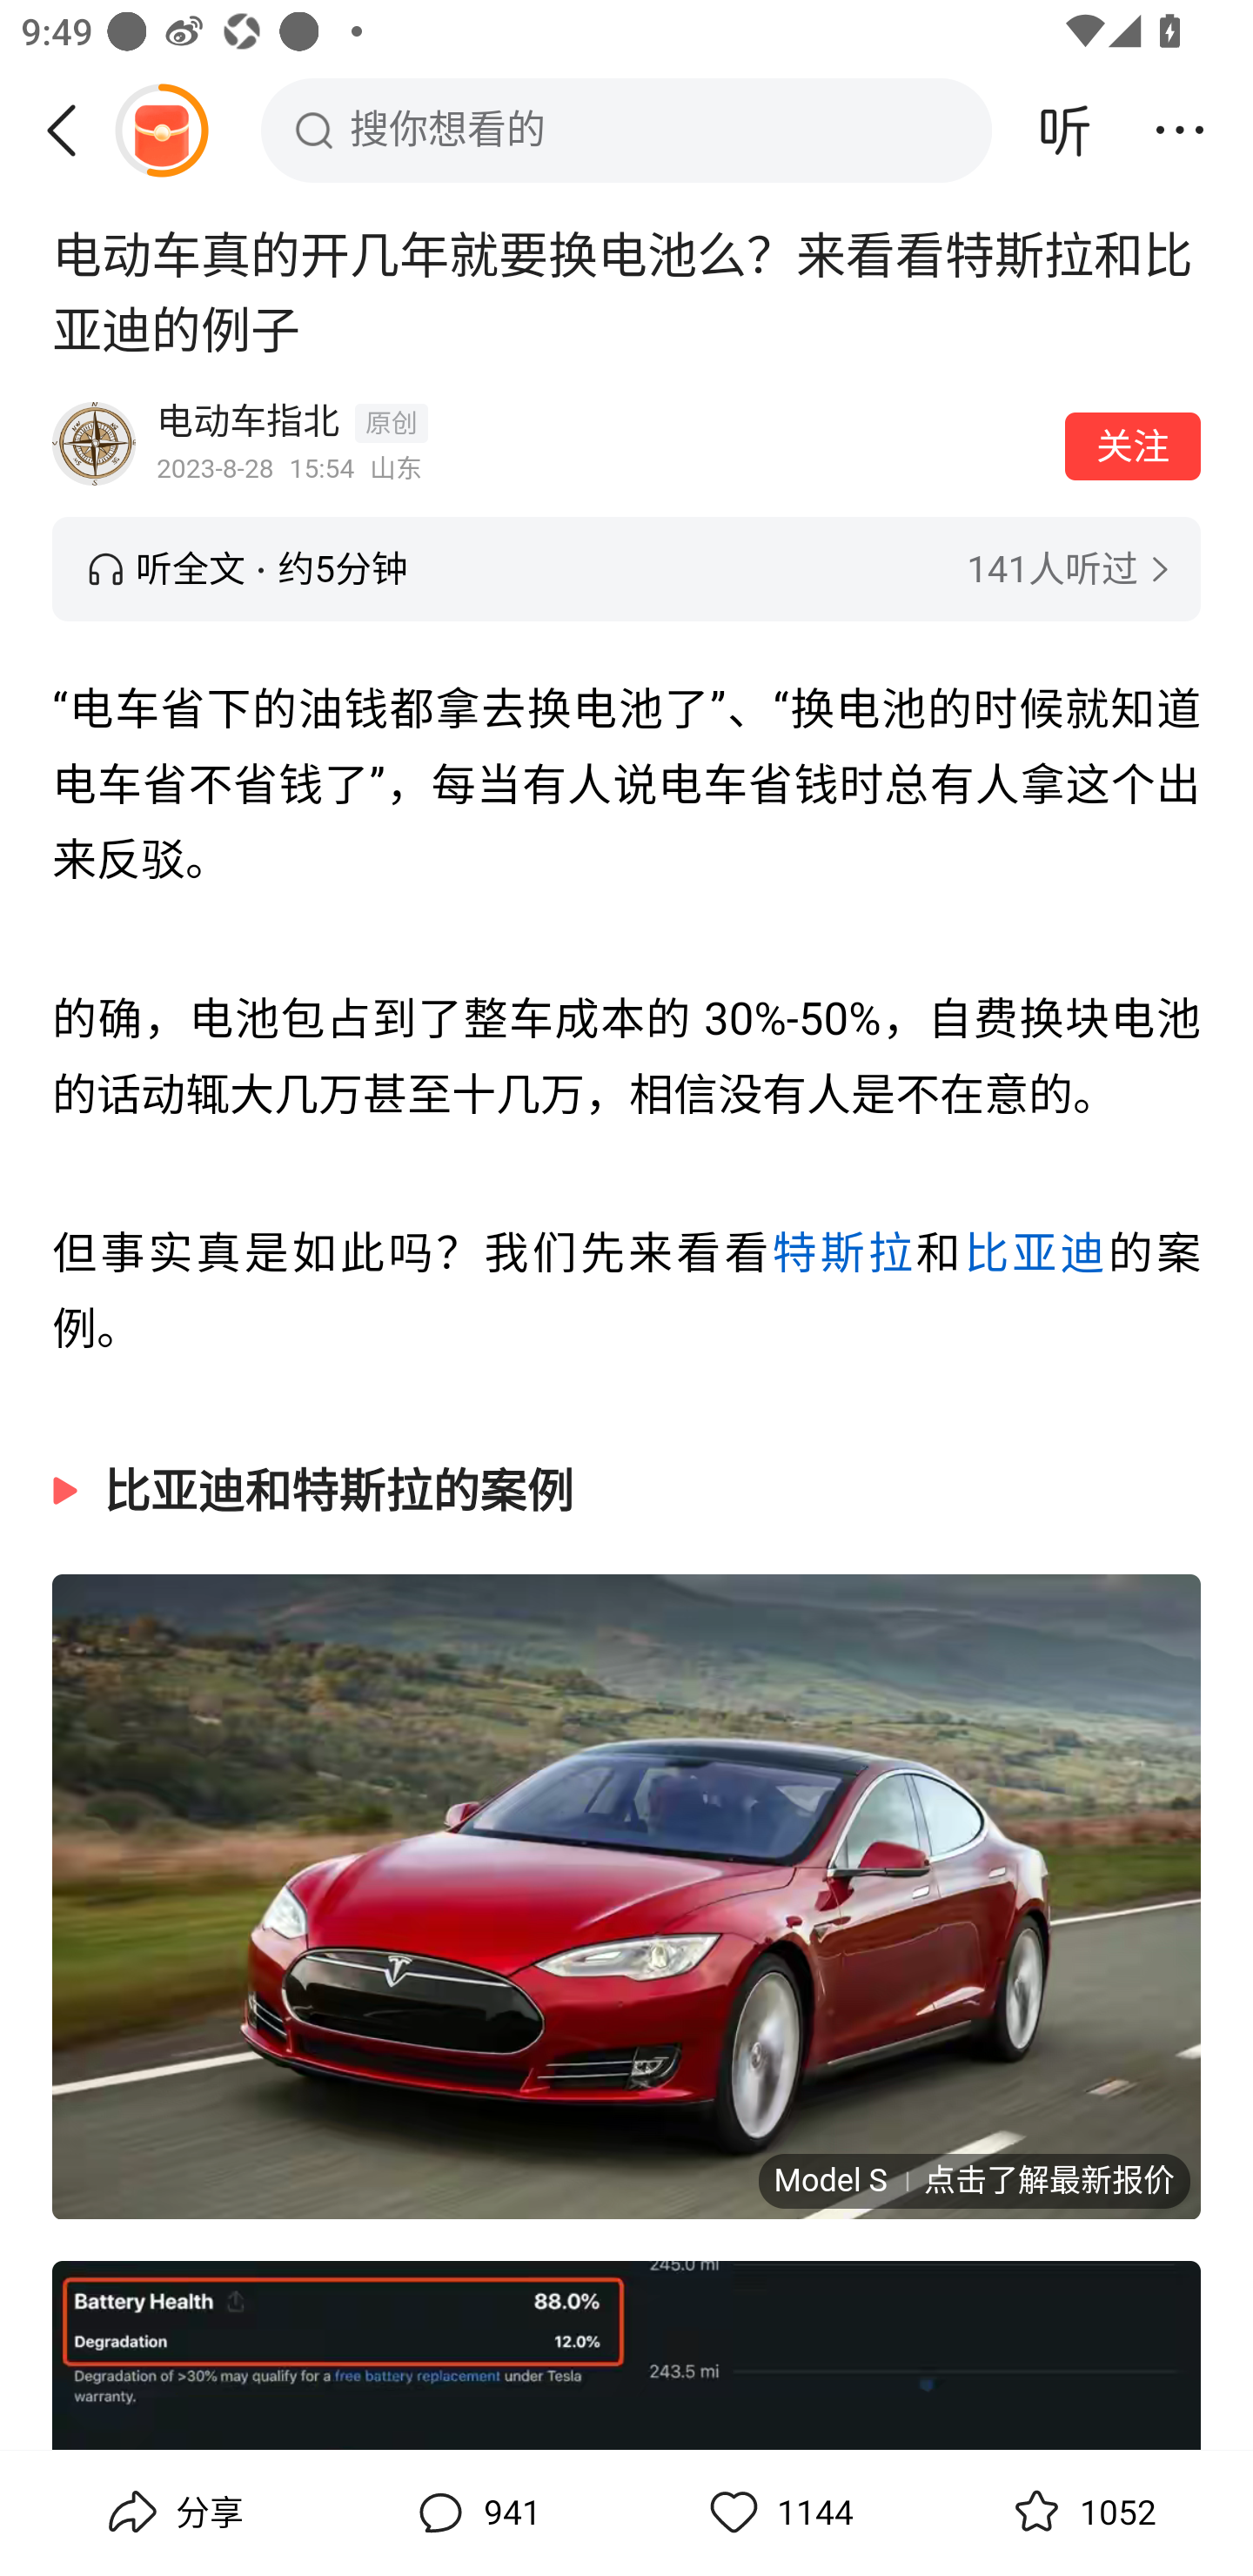  I want to click on 阅读赚金币, so click(161, 130).